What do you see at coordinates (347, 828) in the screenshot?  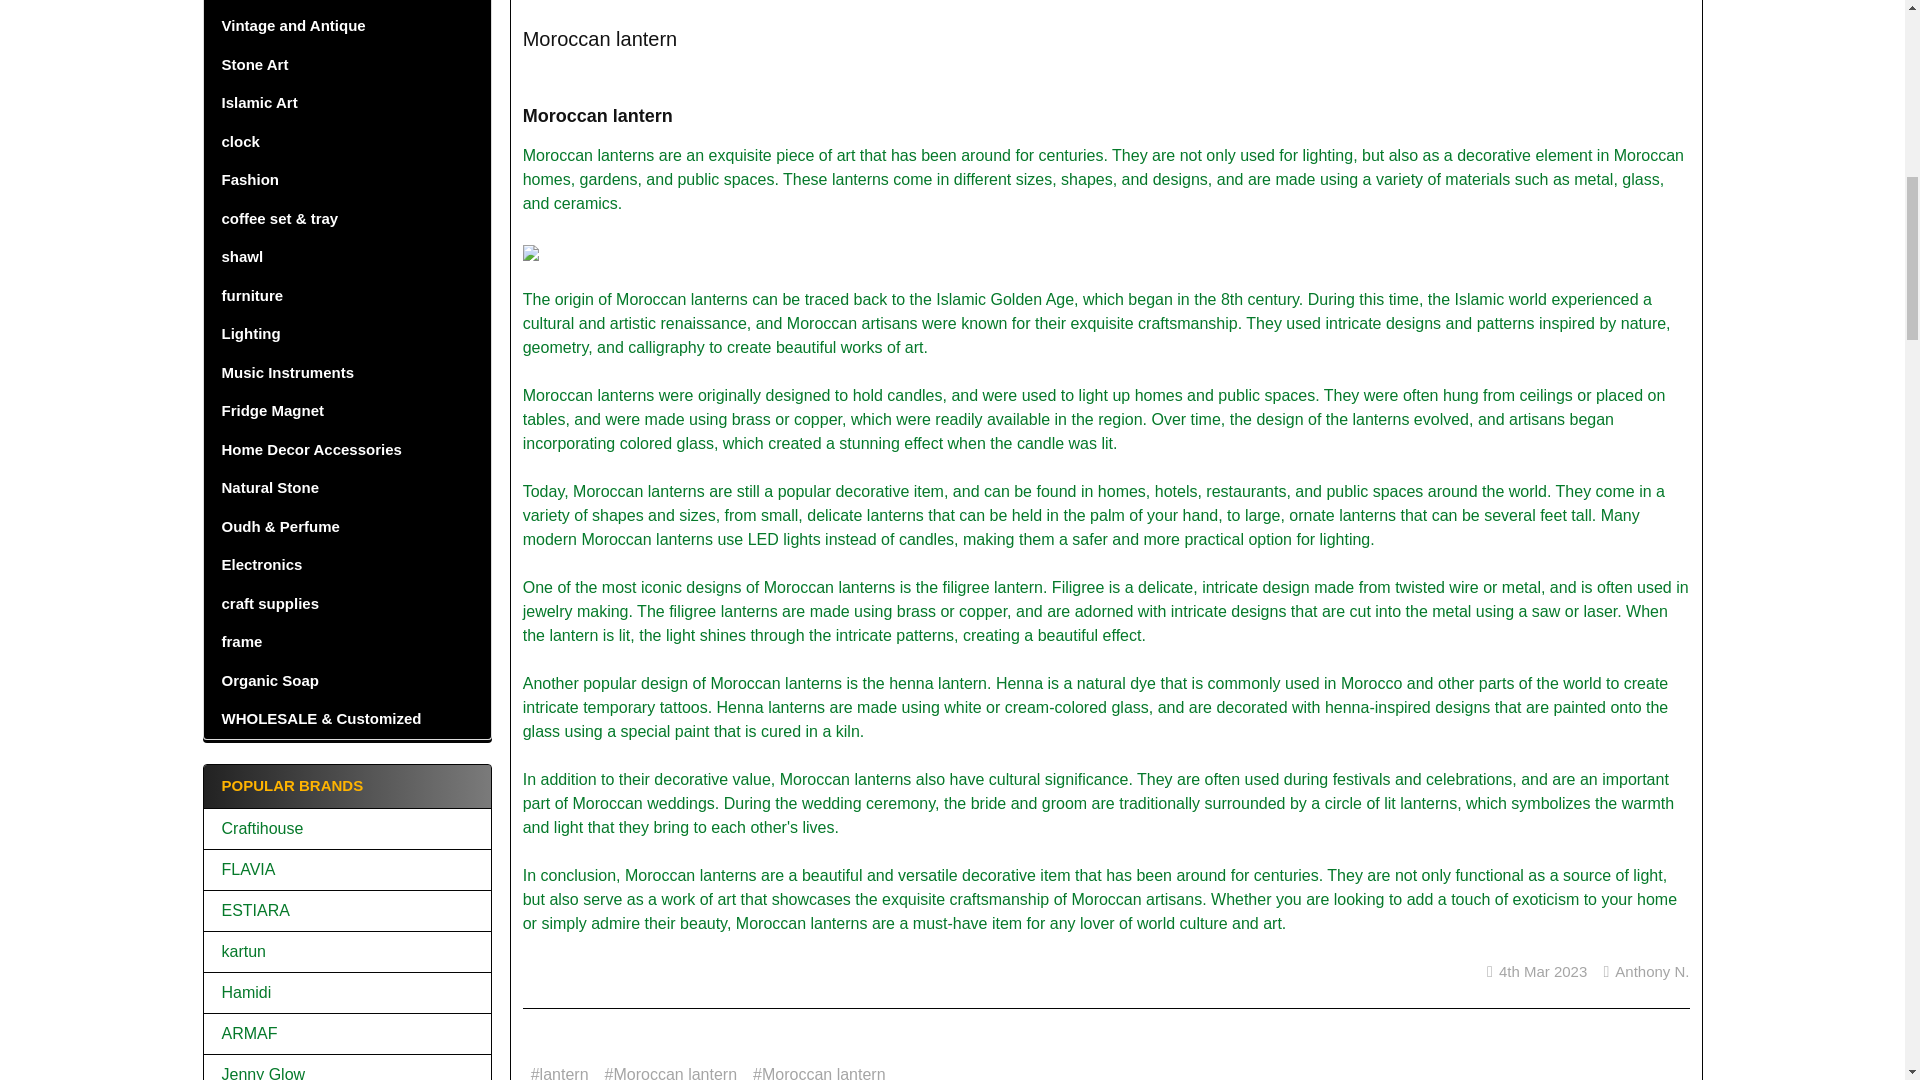 I see `Craftihouse` at bounding box center [347, 828].